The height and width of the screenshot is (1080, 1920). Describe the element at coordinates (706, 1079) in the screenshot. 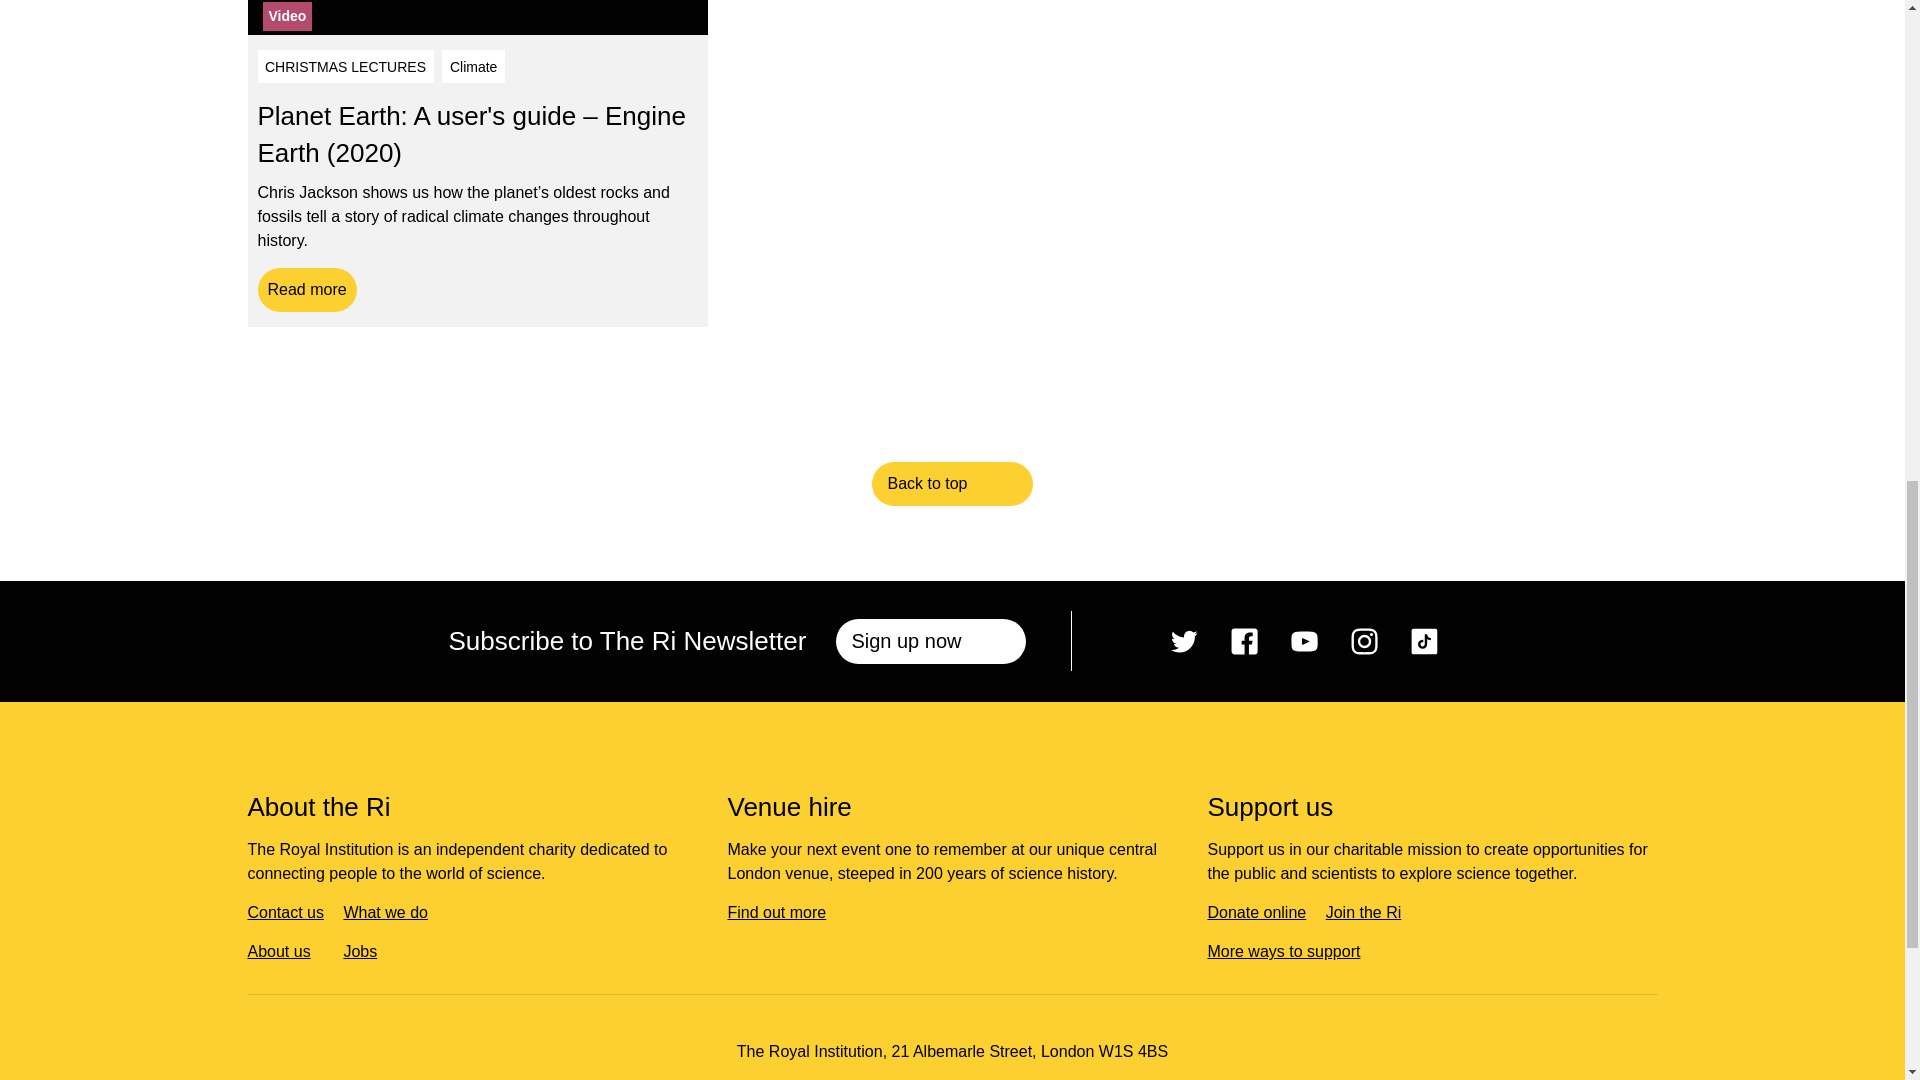

I see `Find us` at that location.